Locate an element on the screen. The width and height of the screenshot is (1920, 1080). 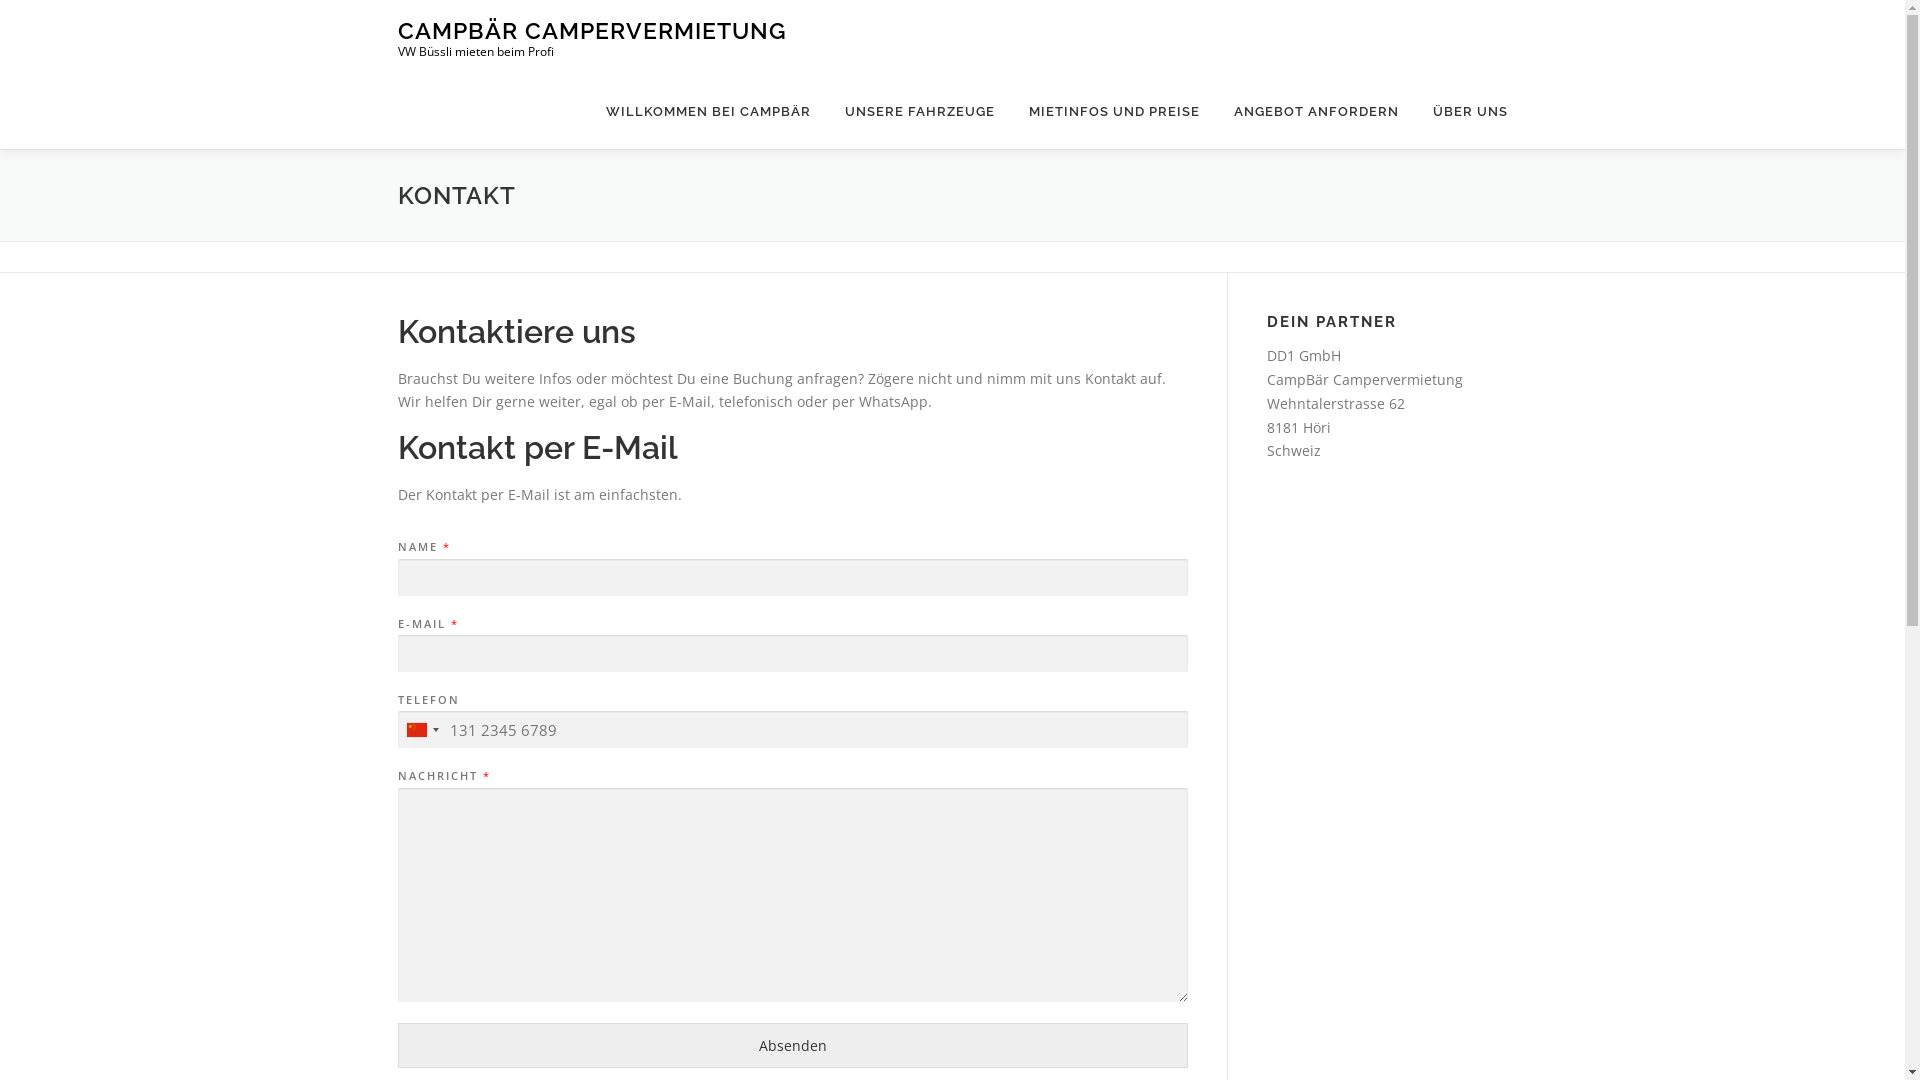
ANGEBOT ANFORDERN is located at coordinates (1316, 112).